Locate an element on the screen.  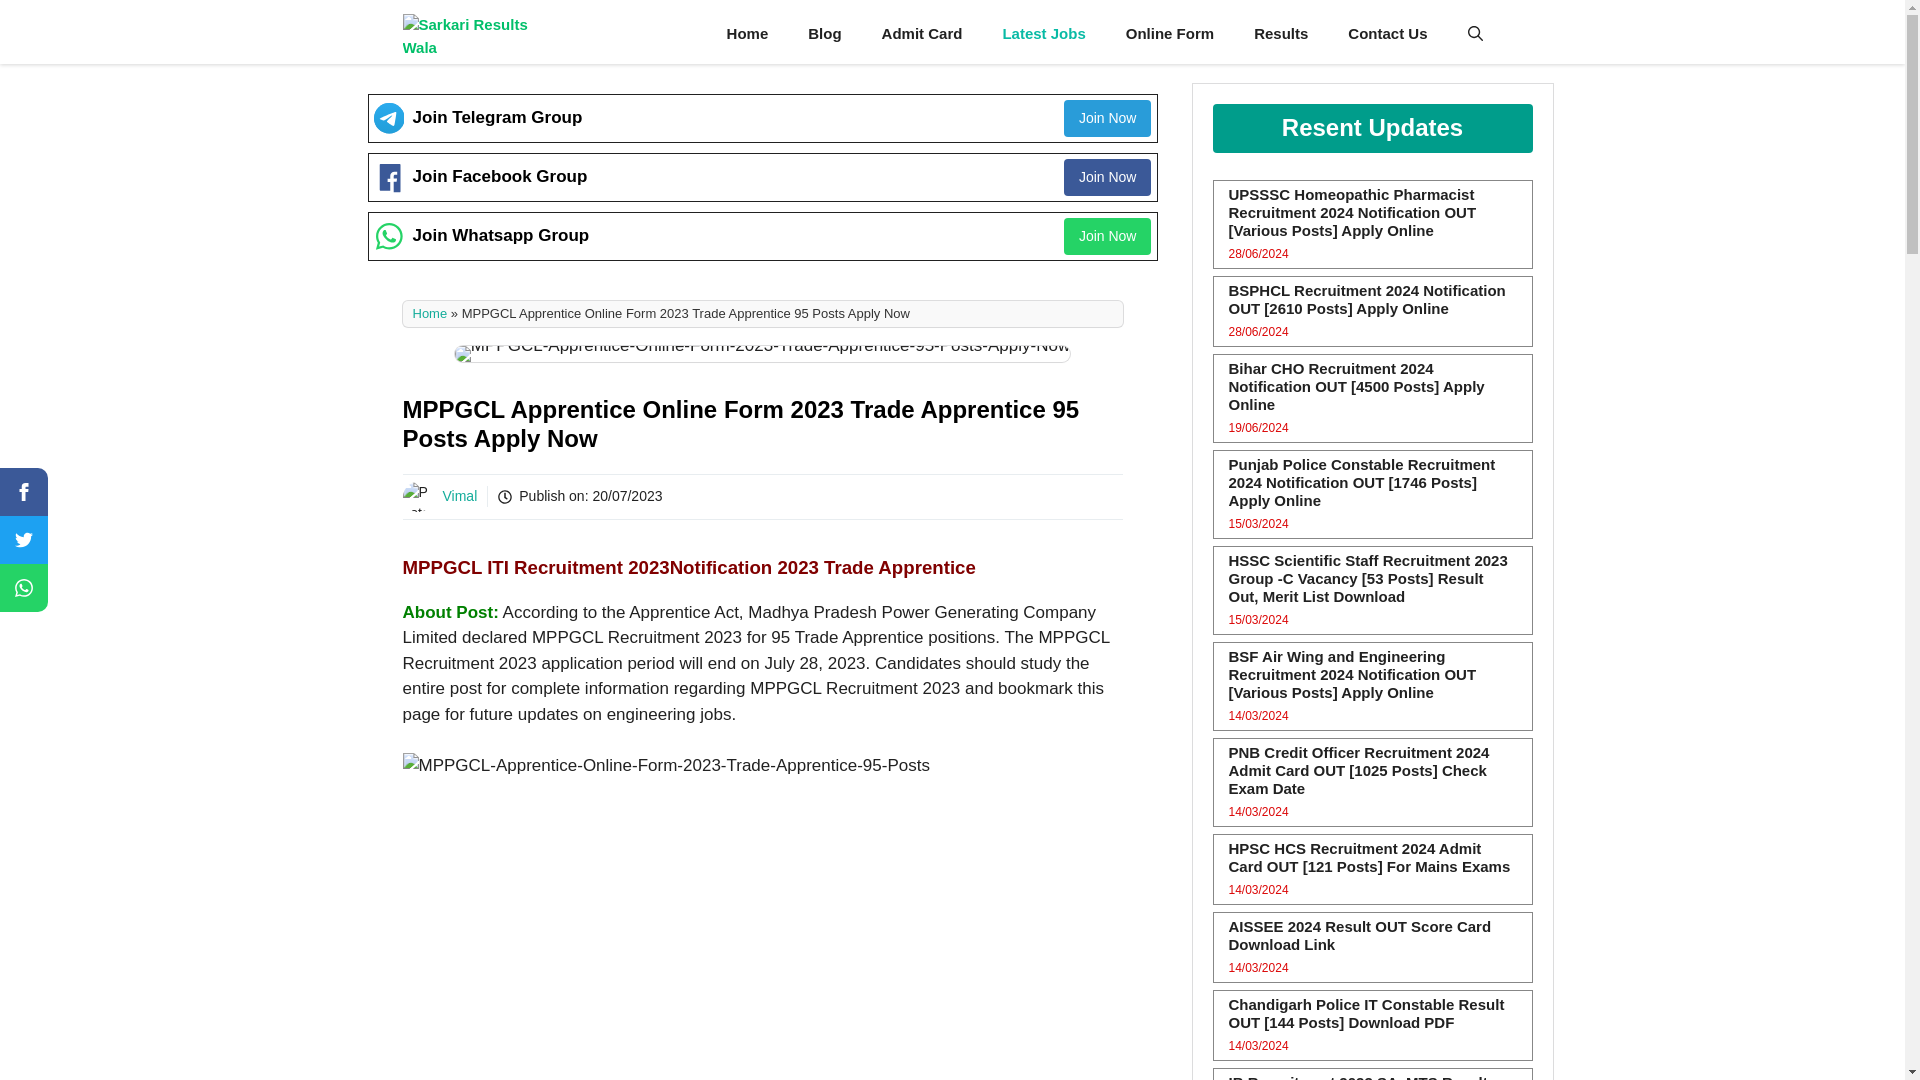
Online Form is located at coordinates (1170, 34).